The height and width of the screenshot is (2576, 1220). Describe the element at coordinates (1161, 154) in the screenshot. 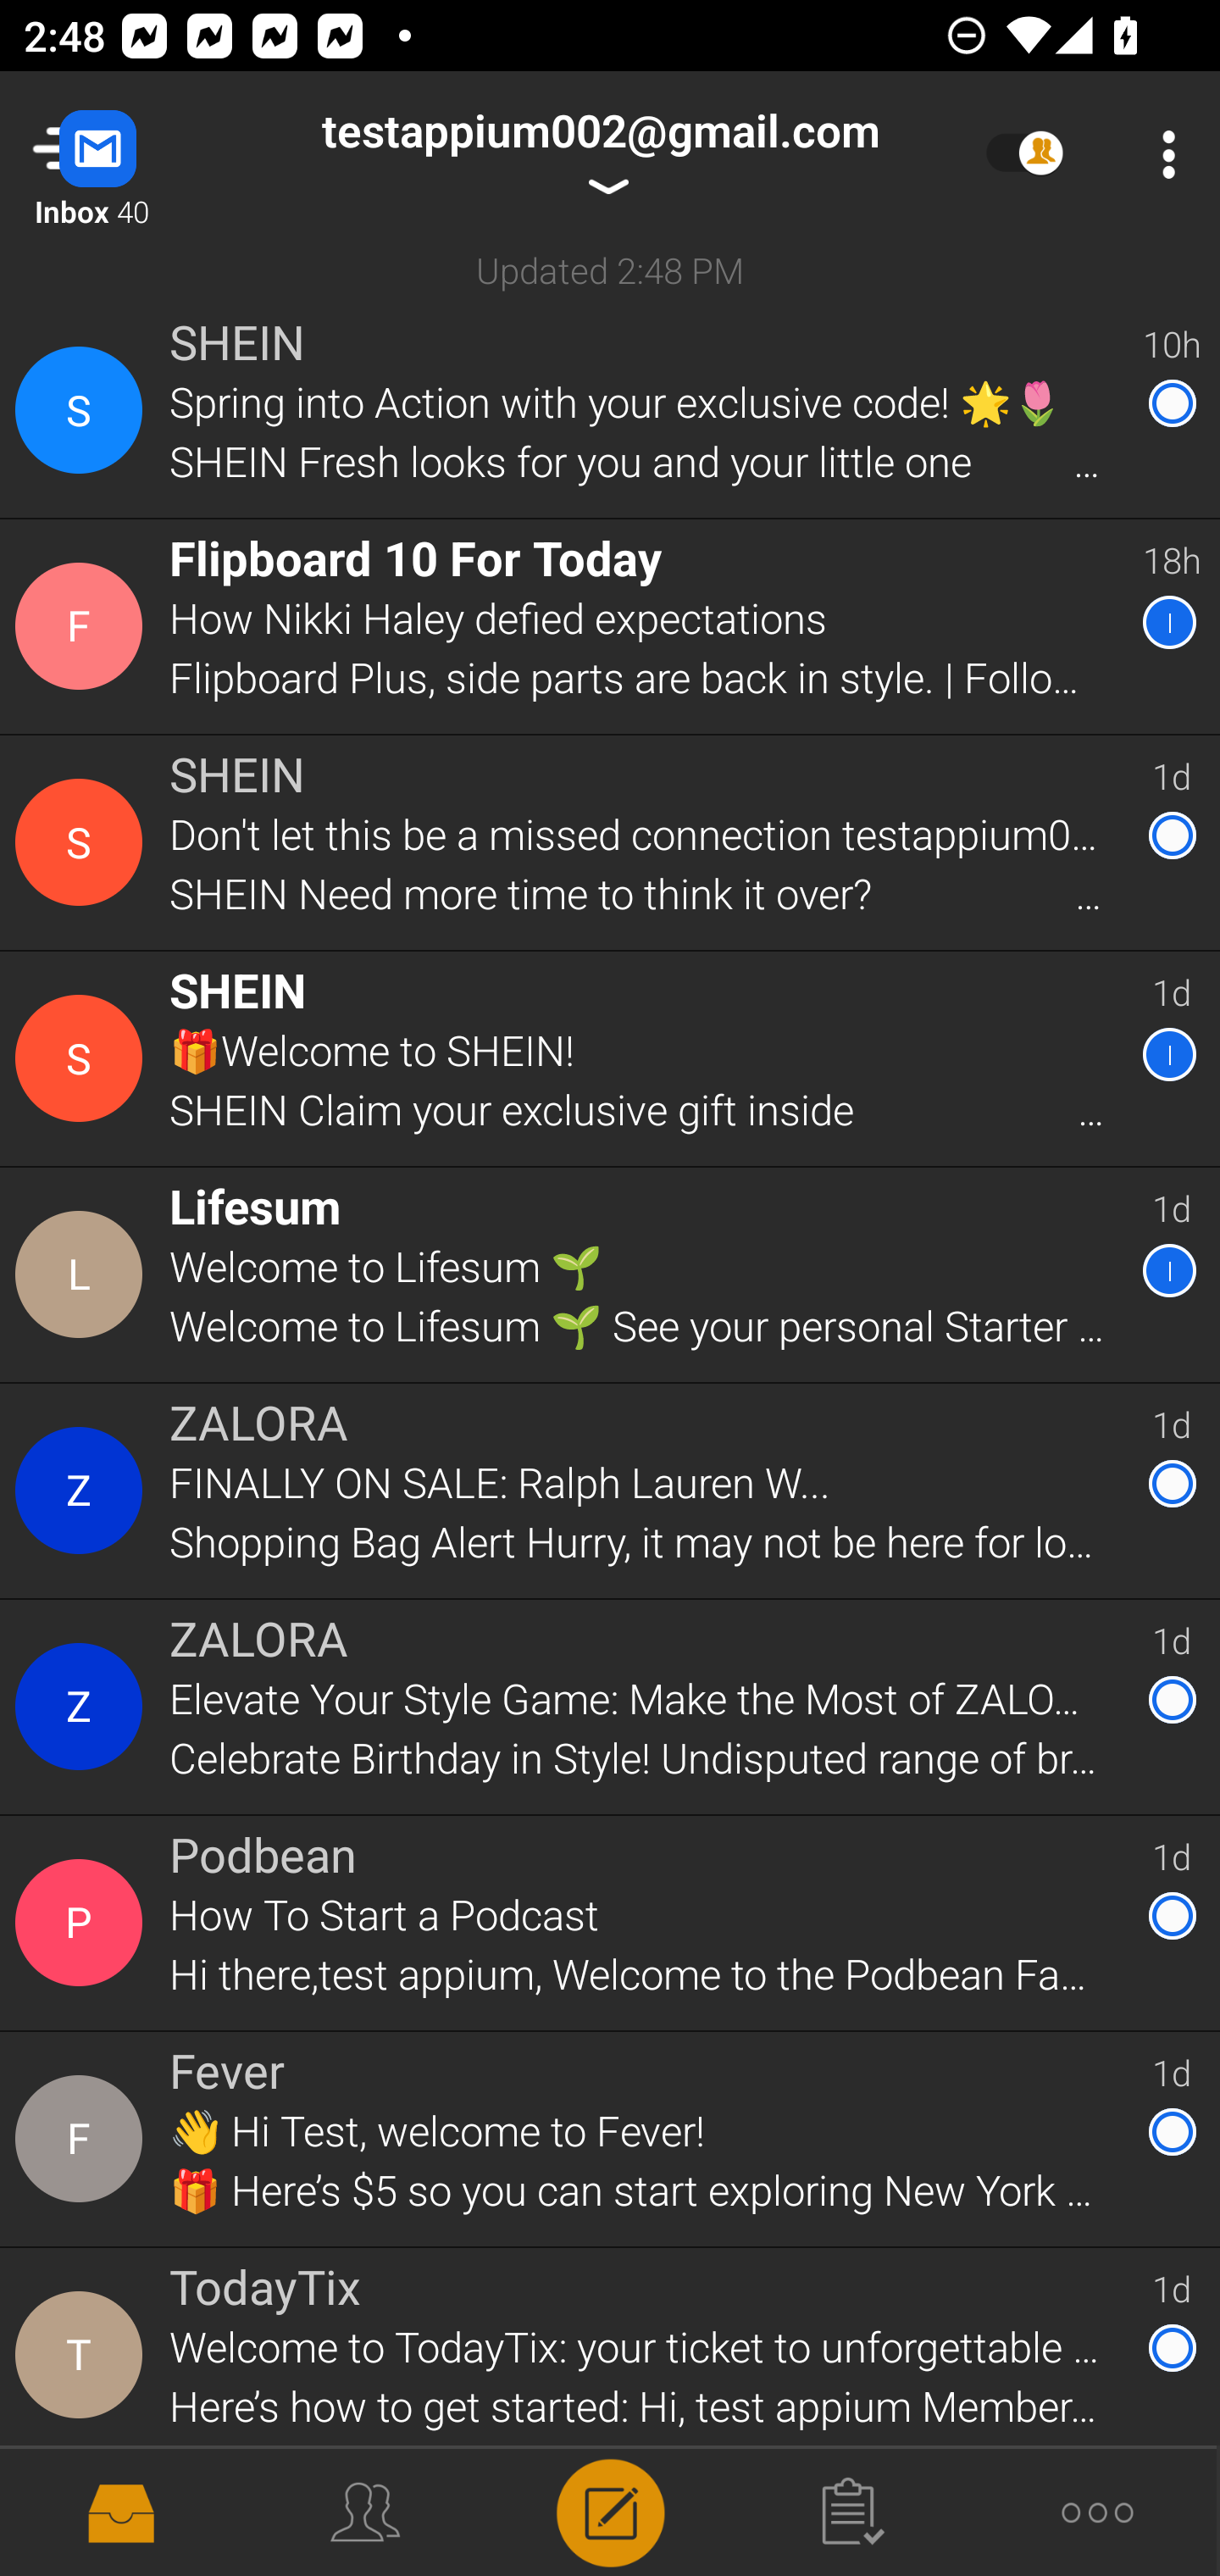

I see `More Options` at that location.